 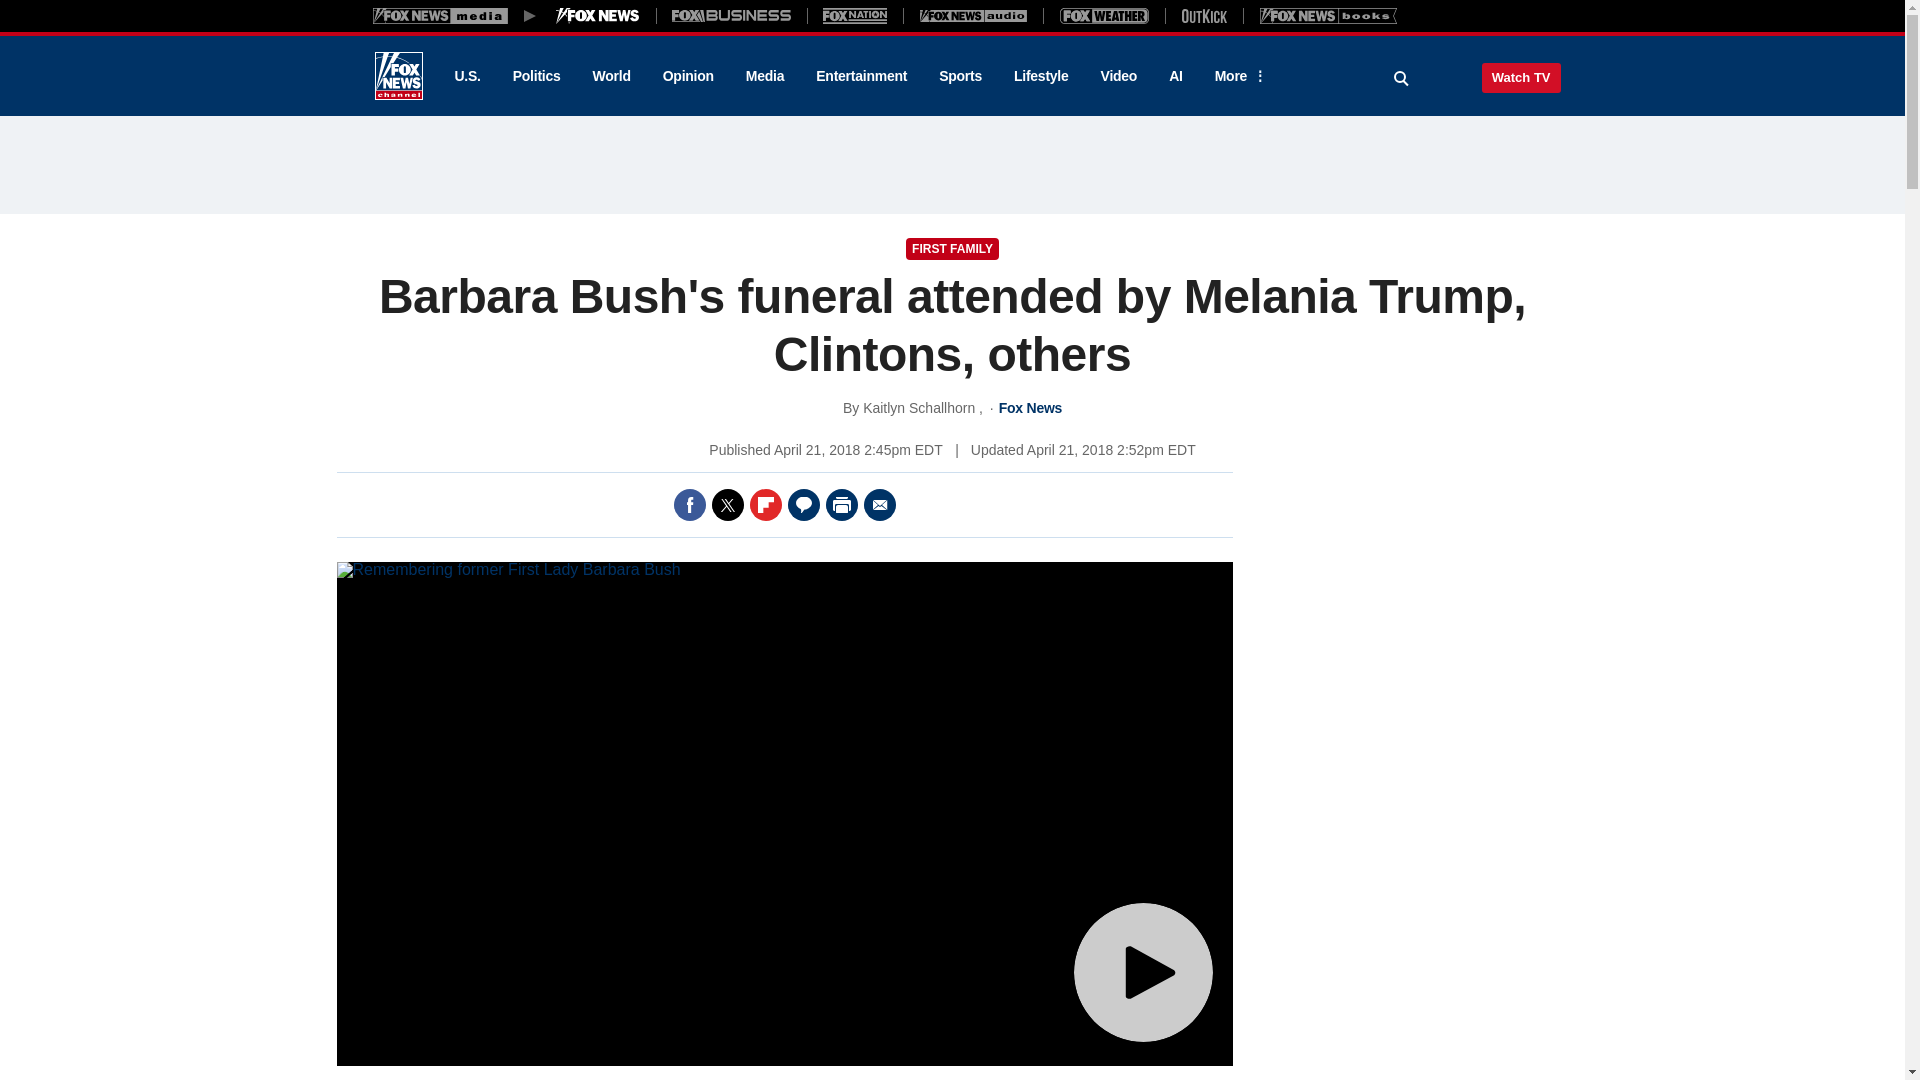 I want to click on Sports, so click(x=960, y=76).